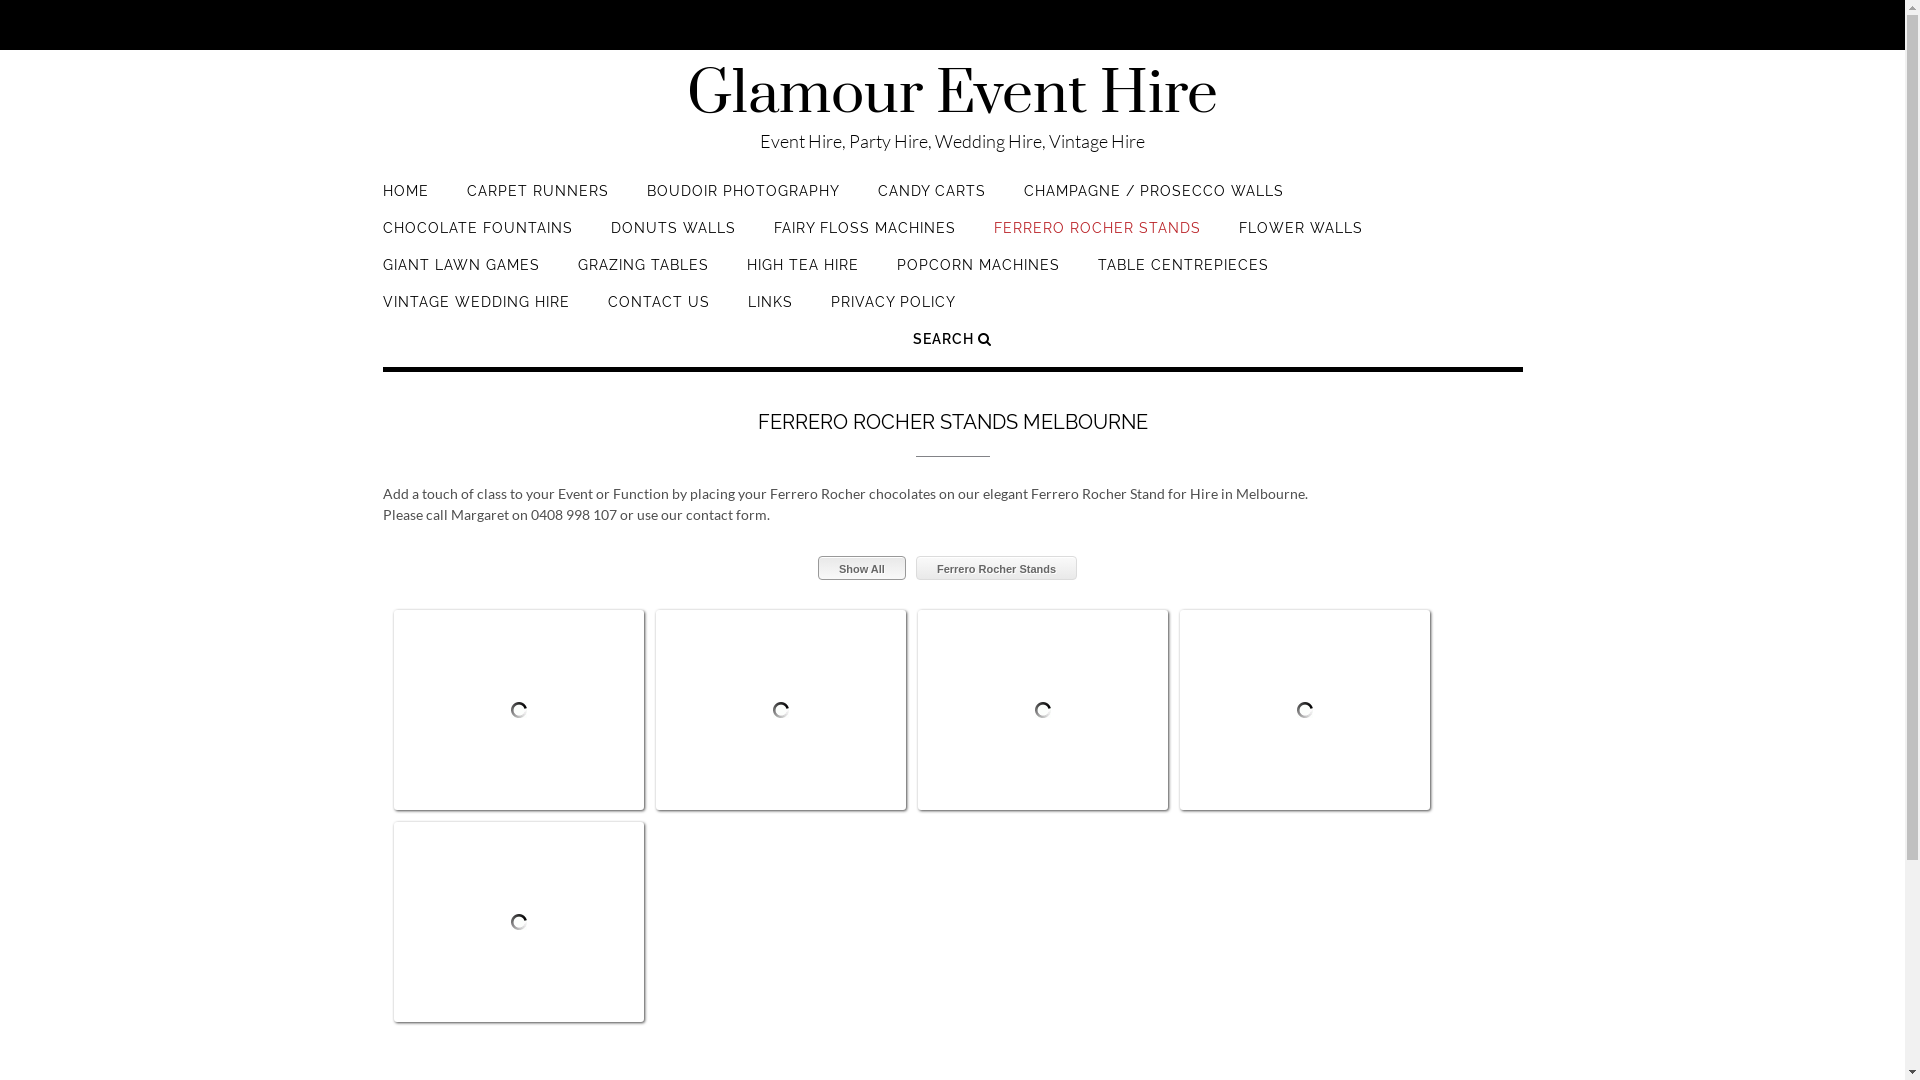  Describe the element at coordinates (952, 95) in the screenshot. I see `Glamour Event Hire` at that location.